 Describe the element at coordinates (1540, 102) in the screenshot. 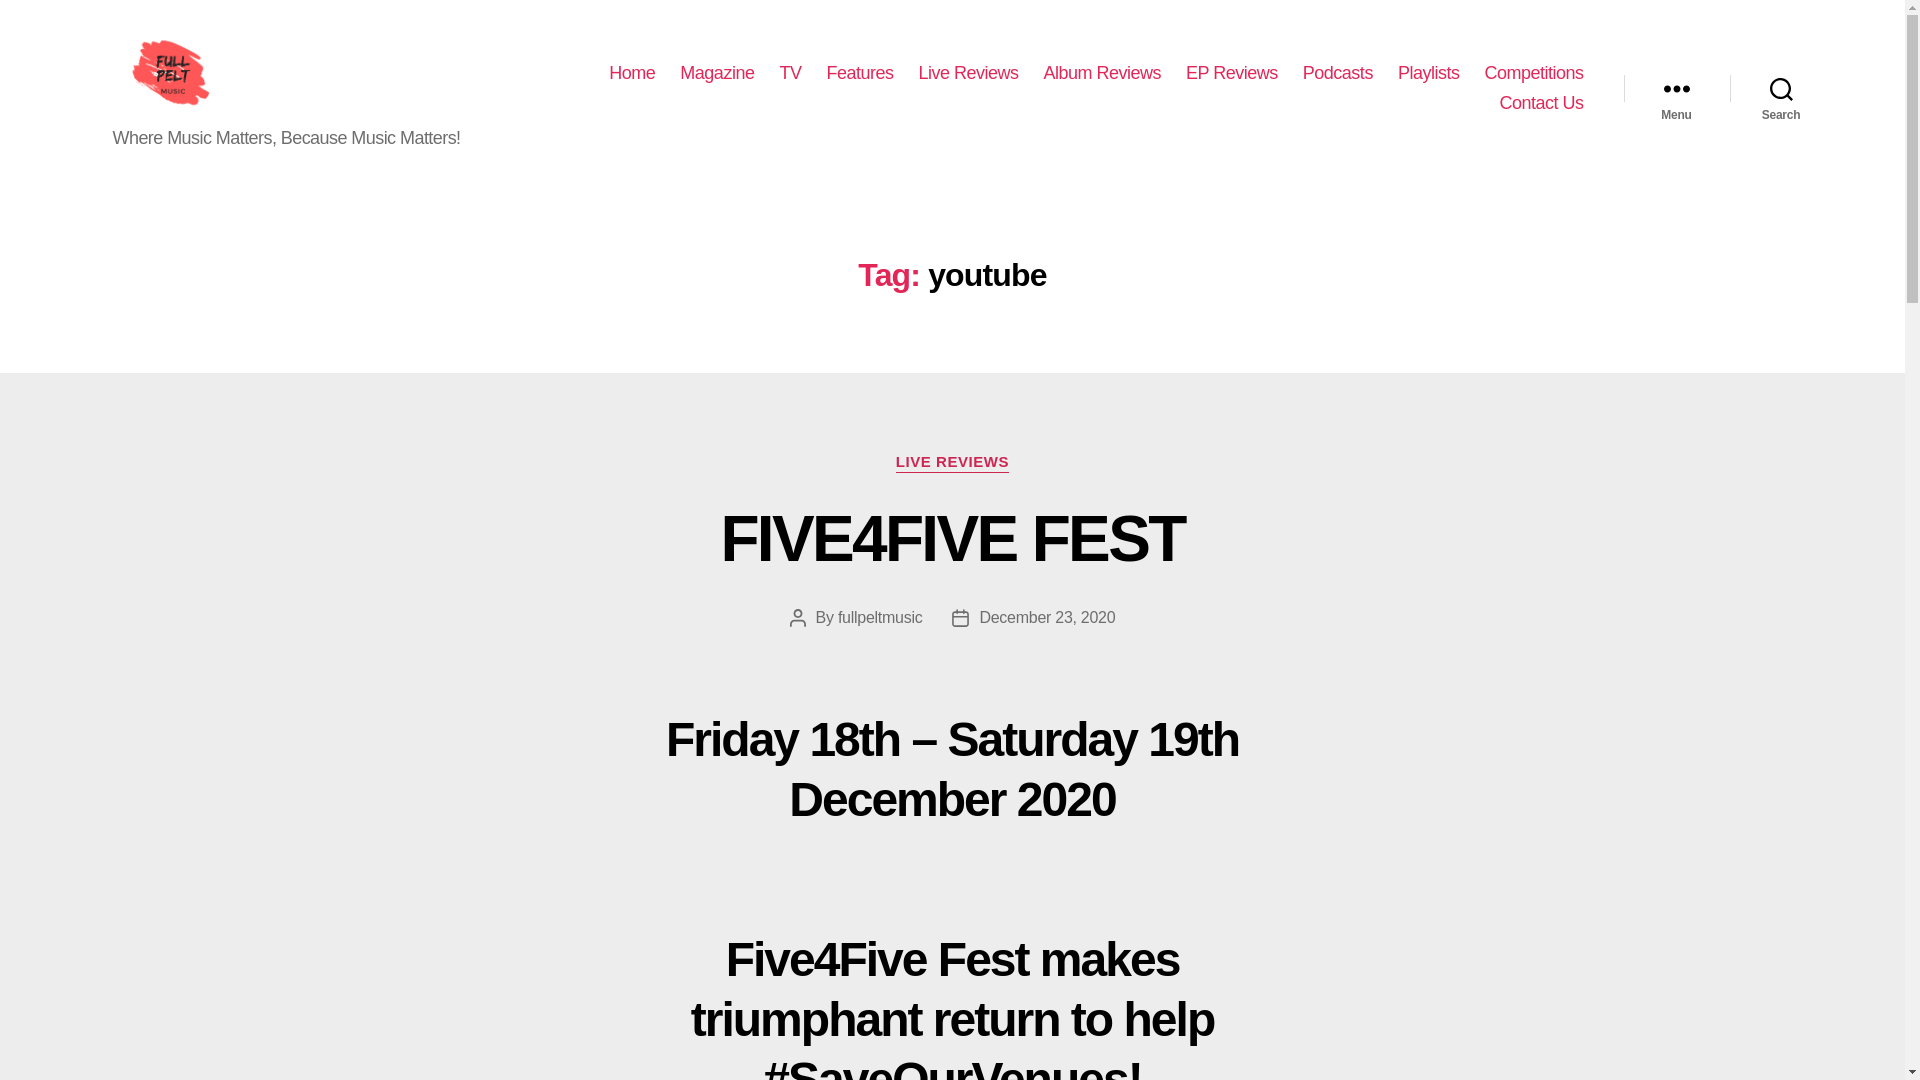

I see `Contact Us` at that location.